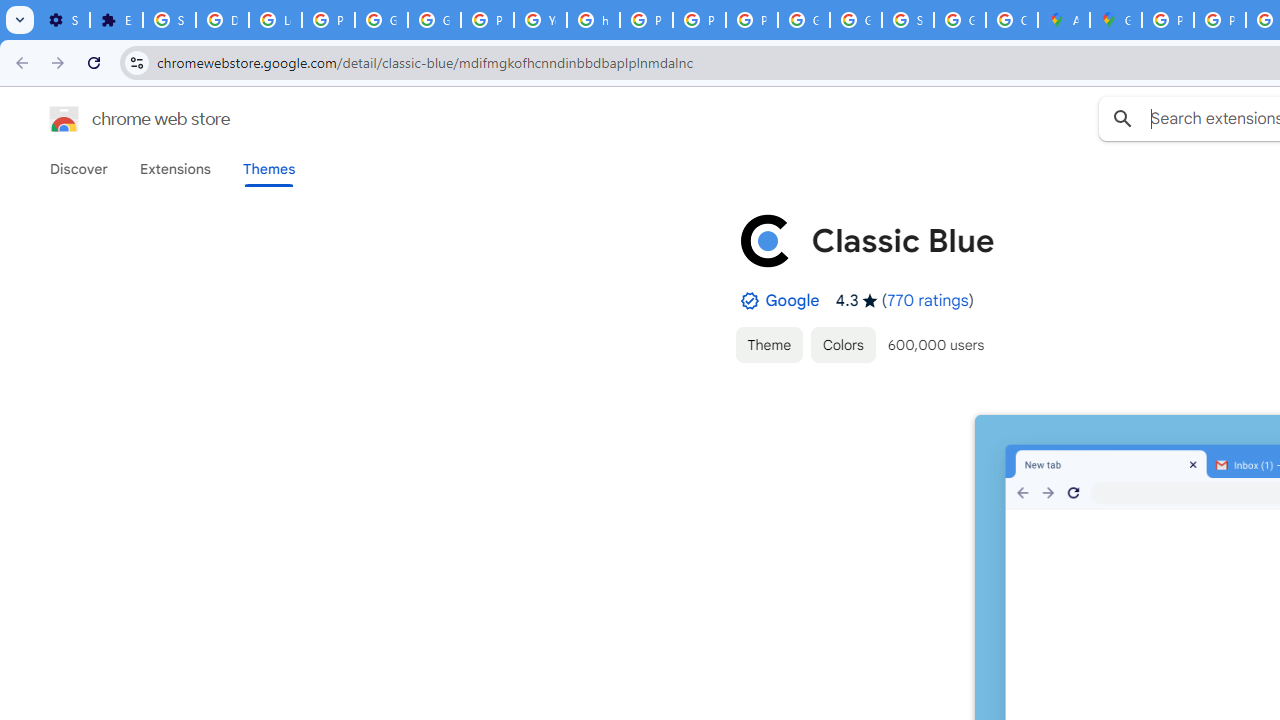 This screenshot has width=1280, height=720. I want to click on Delete photos & videos - Computer - Google Photos Help, so click(222, 20).